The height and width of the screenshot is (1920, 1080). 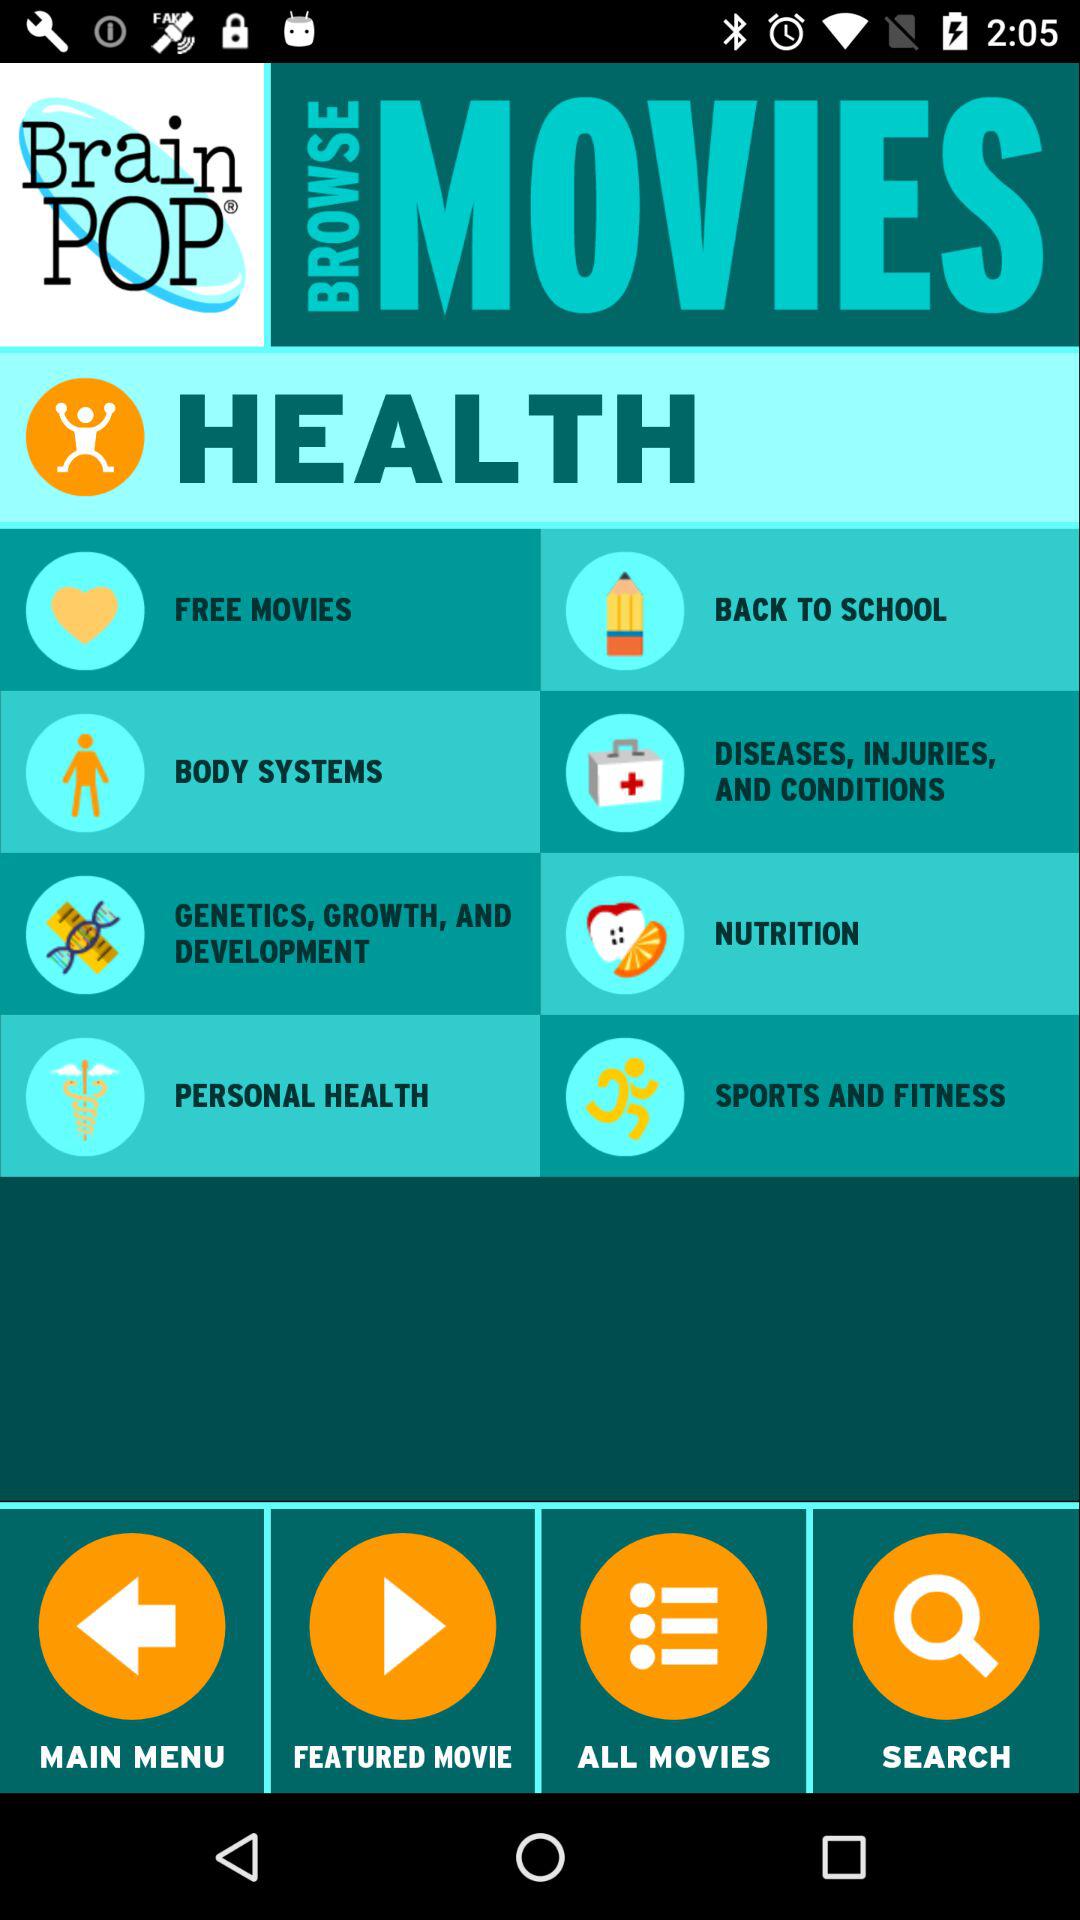 I want to click on choose the icon next to back to school icon, so click(x=624, y=613).